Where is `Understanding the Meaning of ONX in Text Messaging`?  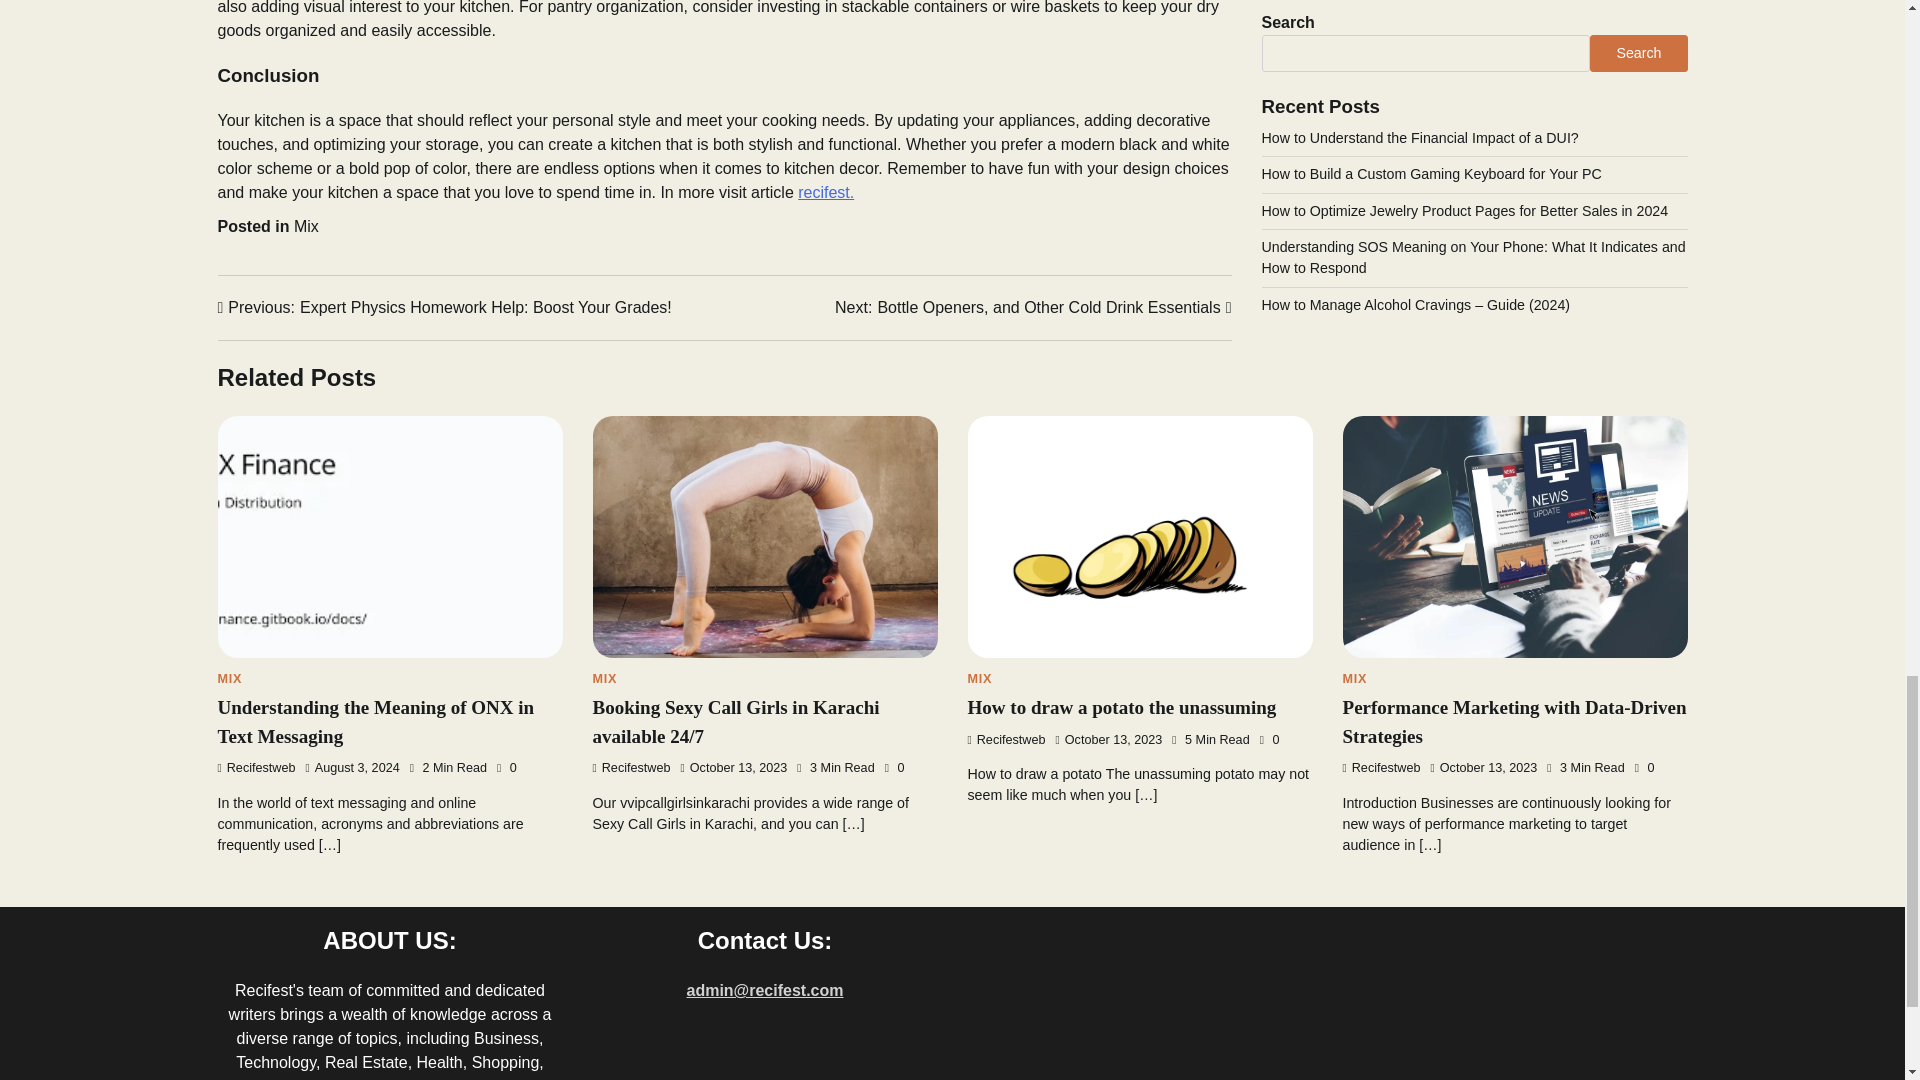
Understanding the Meaning of ONX in Text Messaging is located at coordinates (445, 307).